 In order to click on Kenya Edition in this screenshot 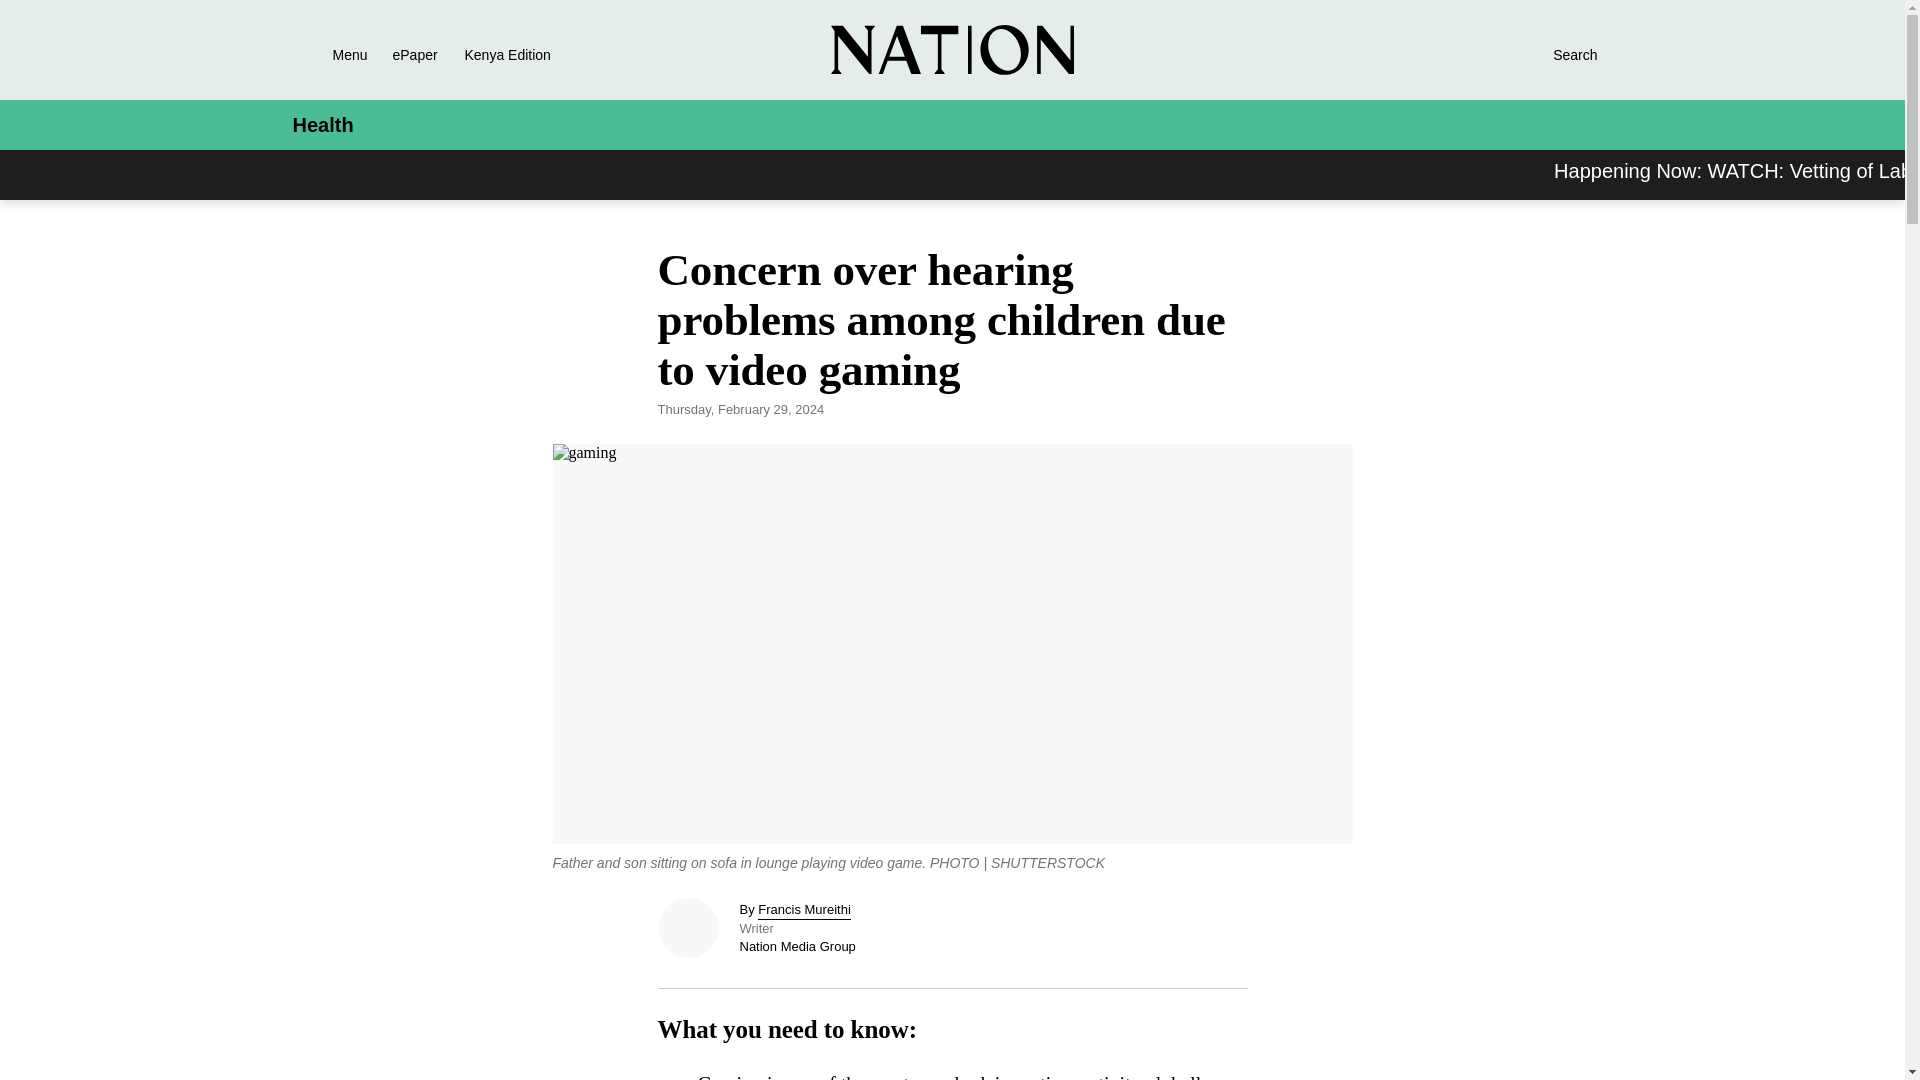, I will do `click(524, 54)`.